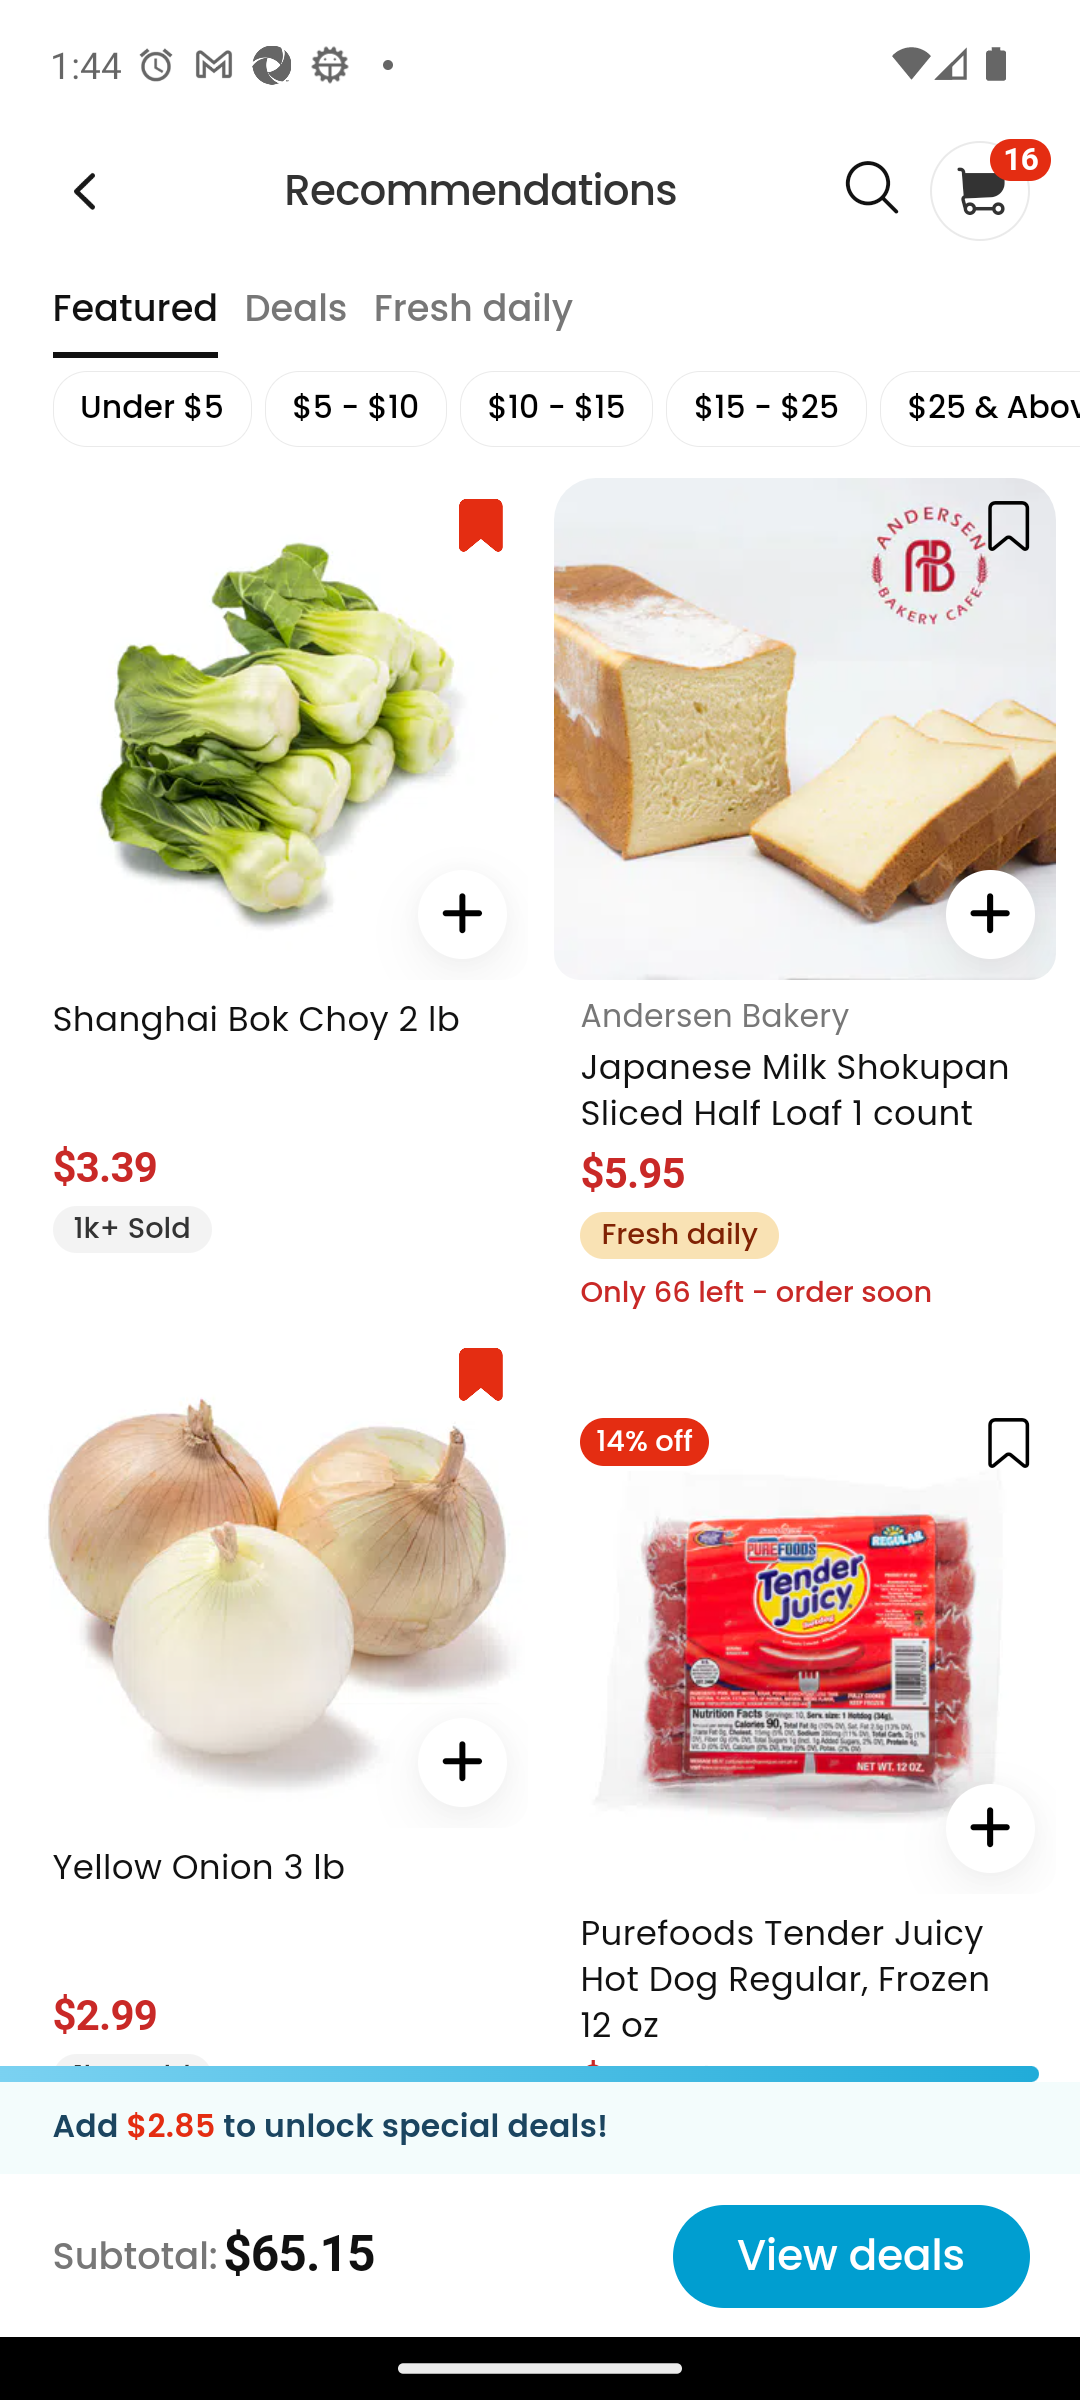 This screenshot has width=1080, height=2400. What do you see at coordinates (1008, 526) in the screenshot?
I see `` at bounding box center [1008, 526].